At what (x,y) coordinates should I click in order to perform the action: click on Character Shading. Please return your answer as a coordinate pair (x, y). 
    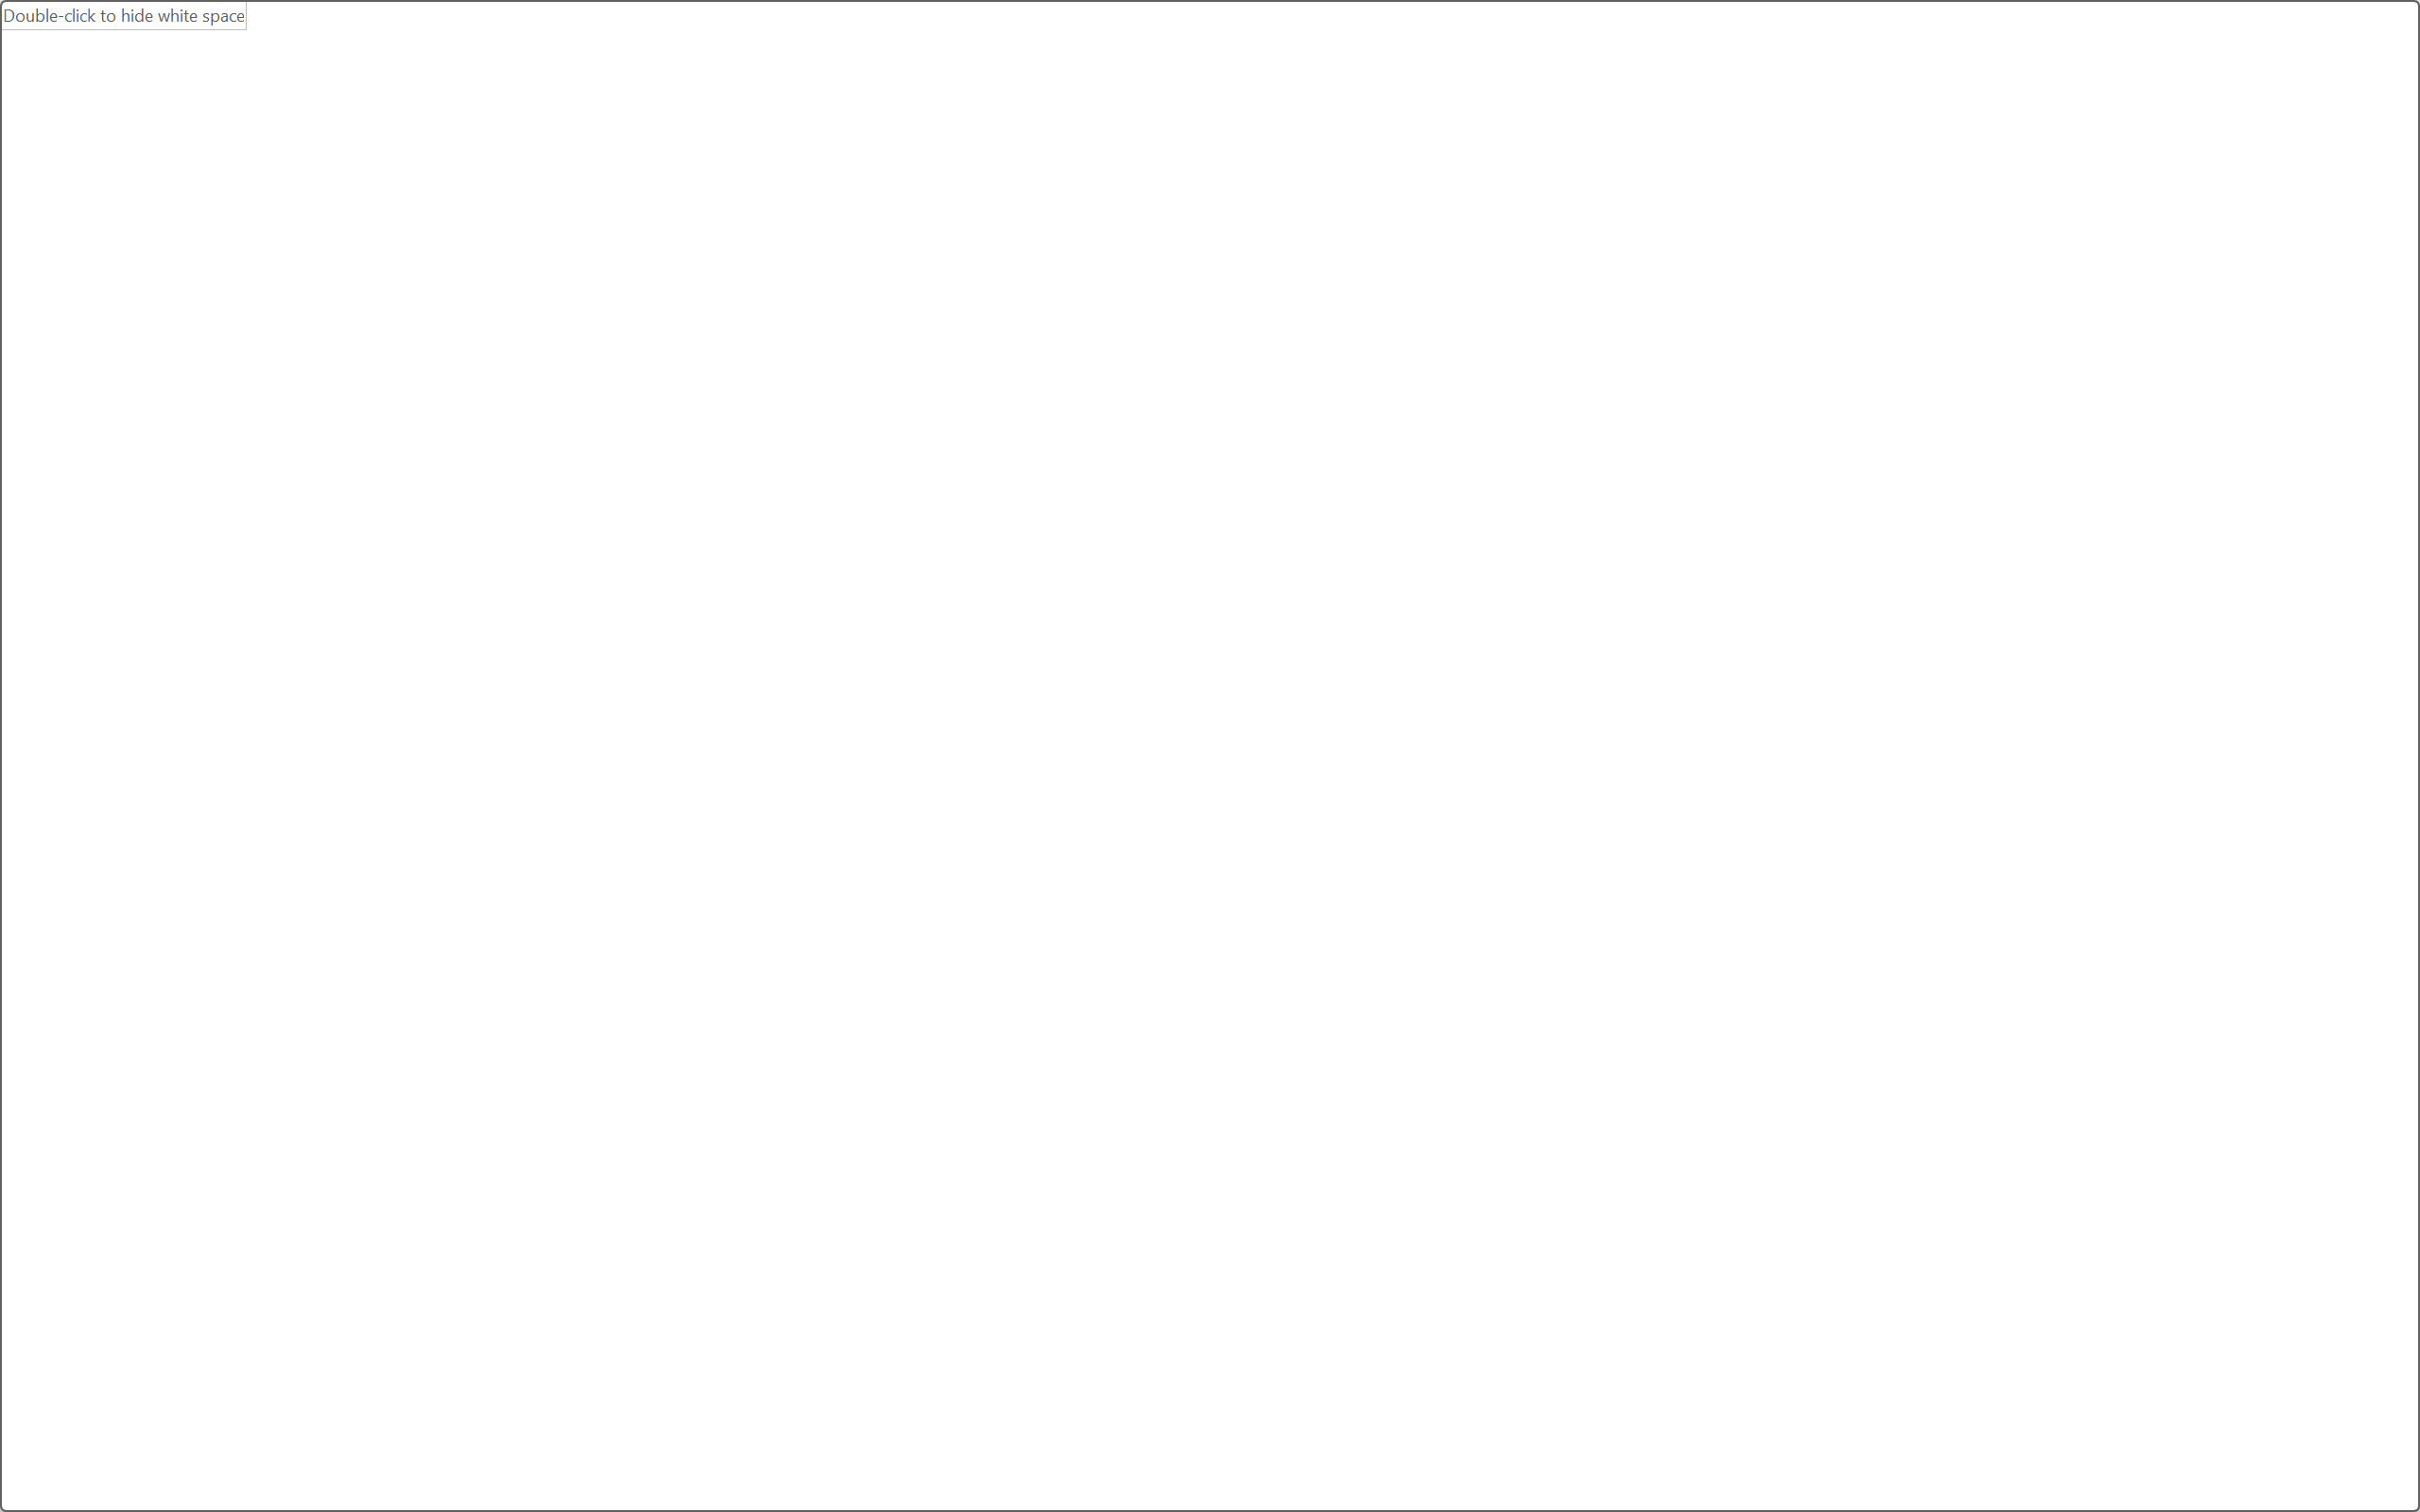
    Looking at the image, I should click on (582, 189).